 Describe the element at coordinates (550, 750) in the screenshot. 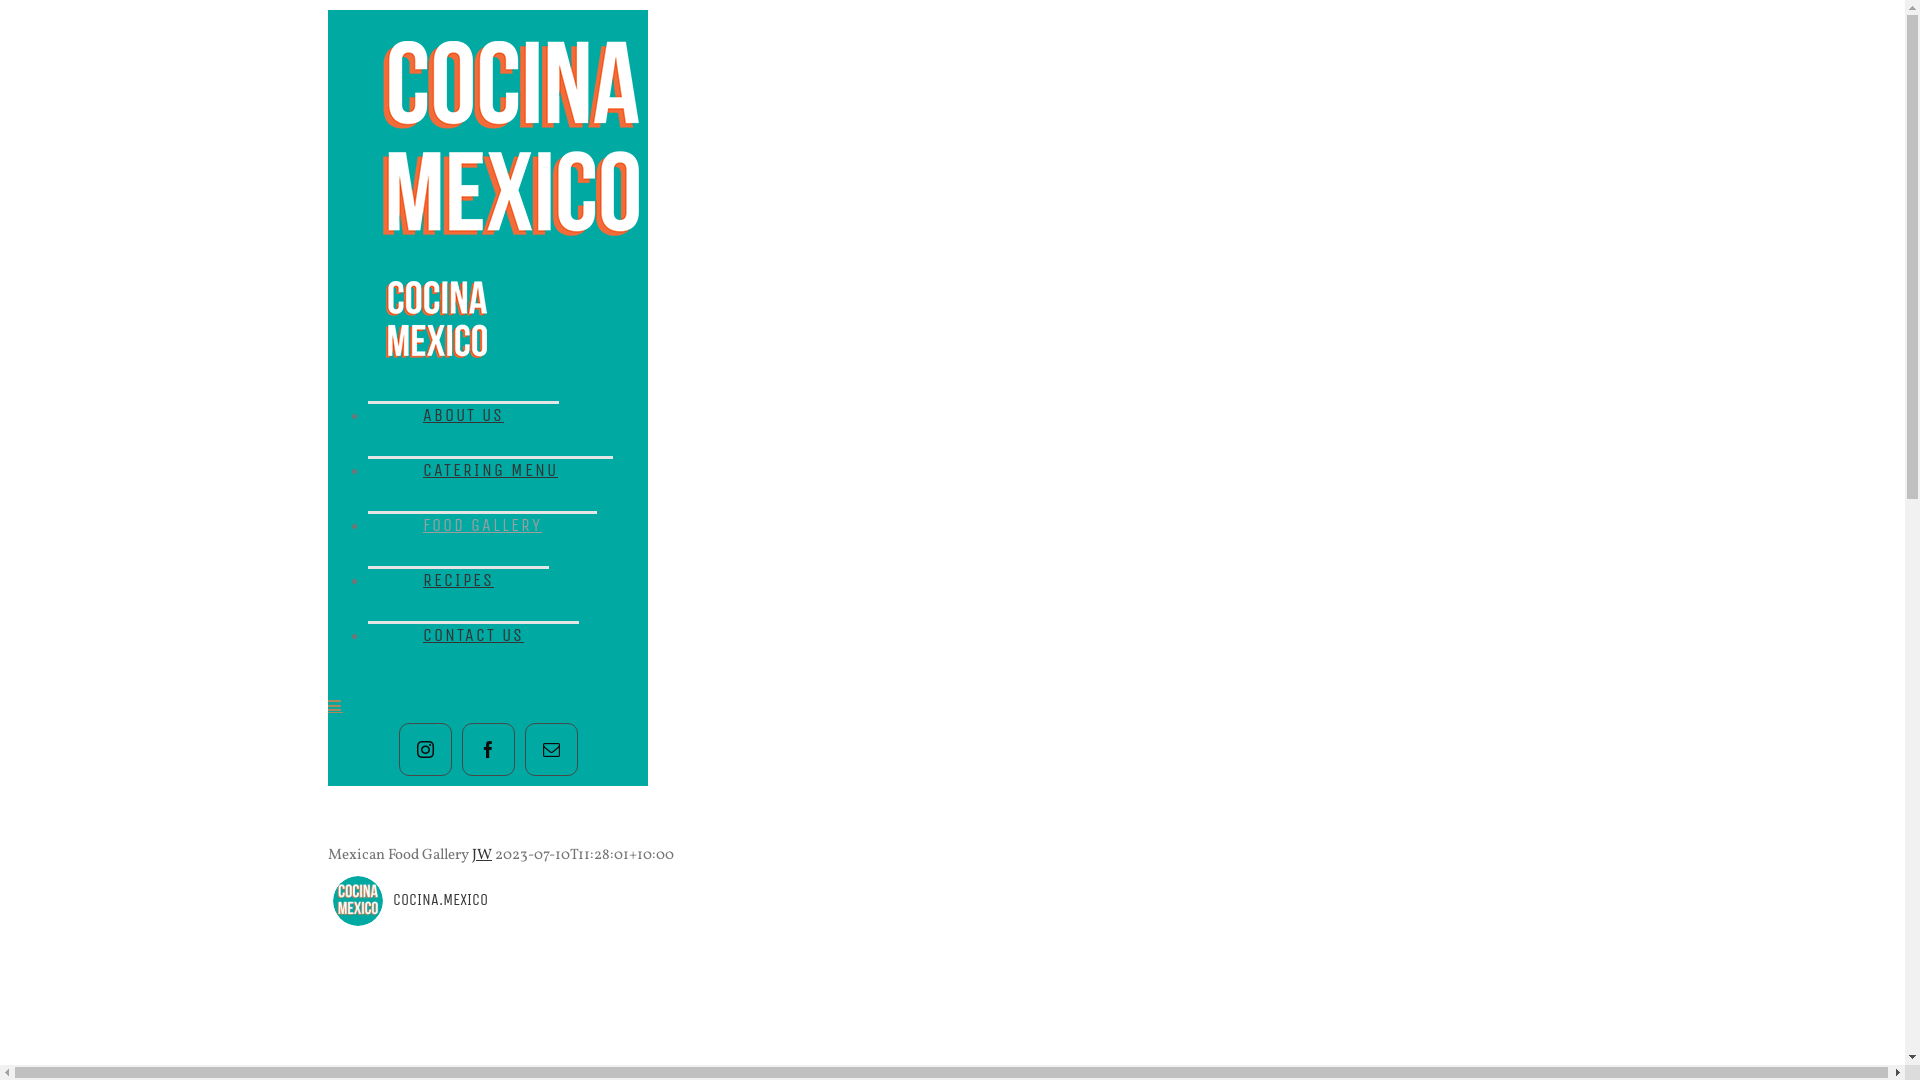

I see `Email` at that location.